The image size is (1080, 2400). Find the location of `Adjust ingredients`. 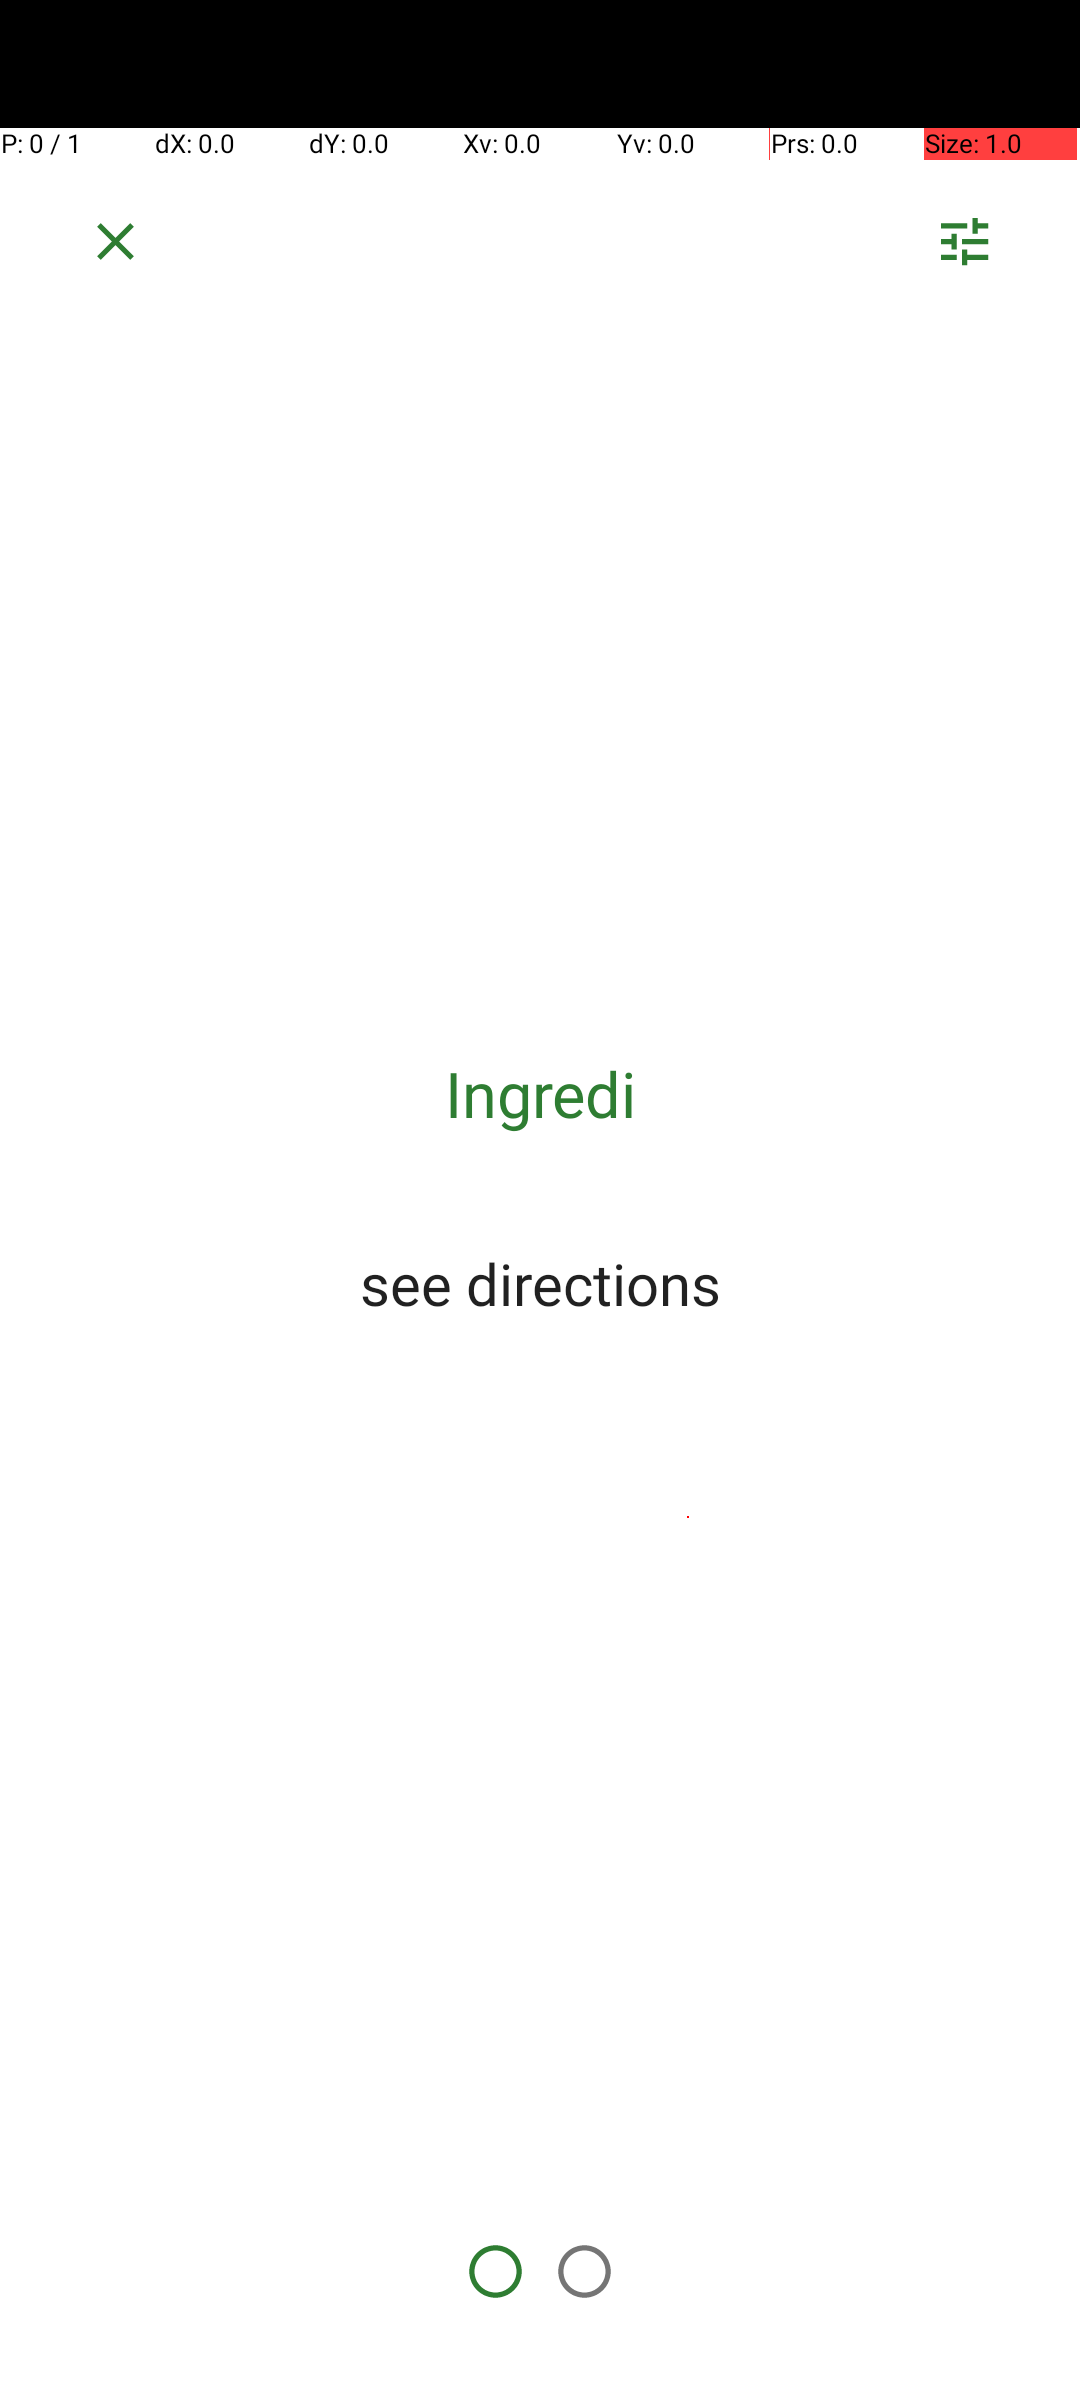

Adjust ingredients is located at coordinates (964, 248).